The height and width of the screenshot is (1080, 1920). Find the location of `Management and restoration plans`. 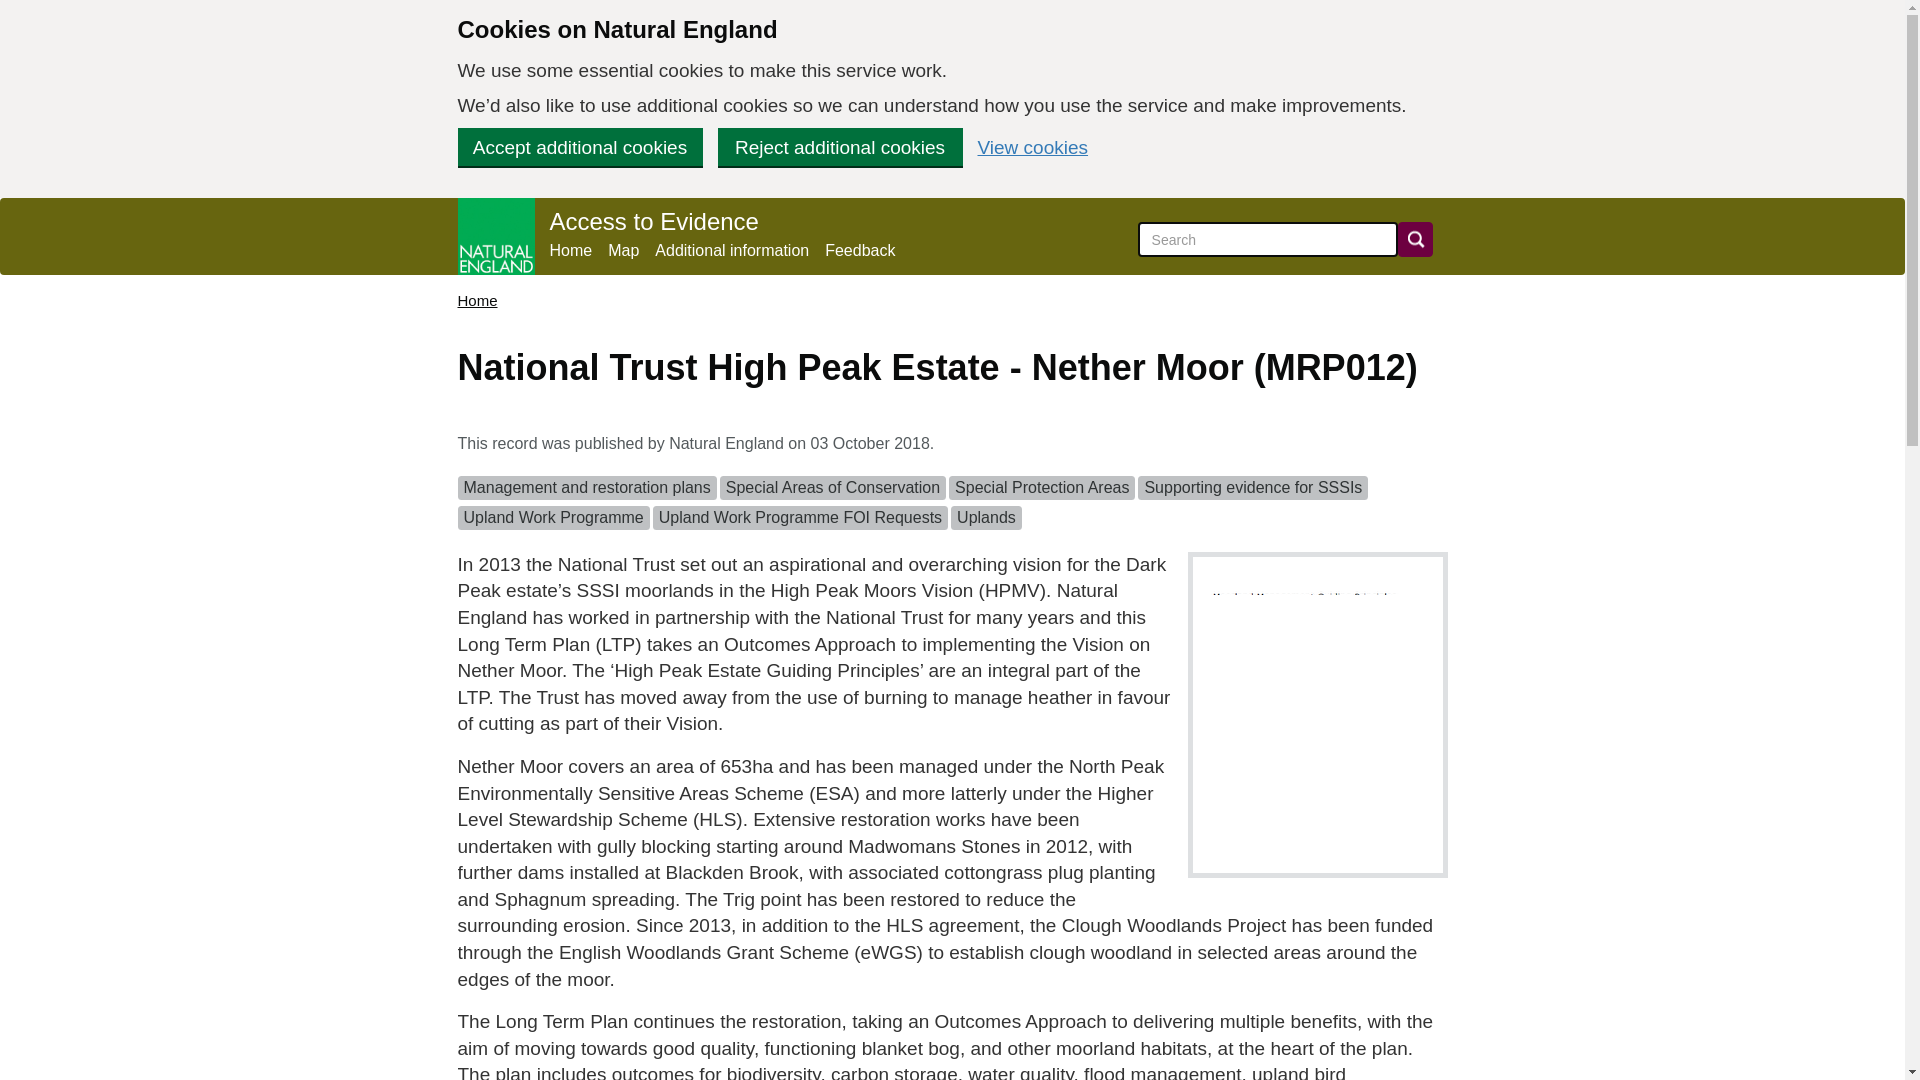

Management and restoration plans is located at coordinates (587, 487).